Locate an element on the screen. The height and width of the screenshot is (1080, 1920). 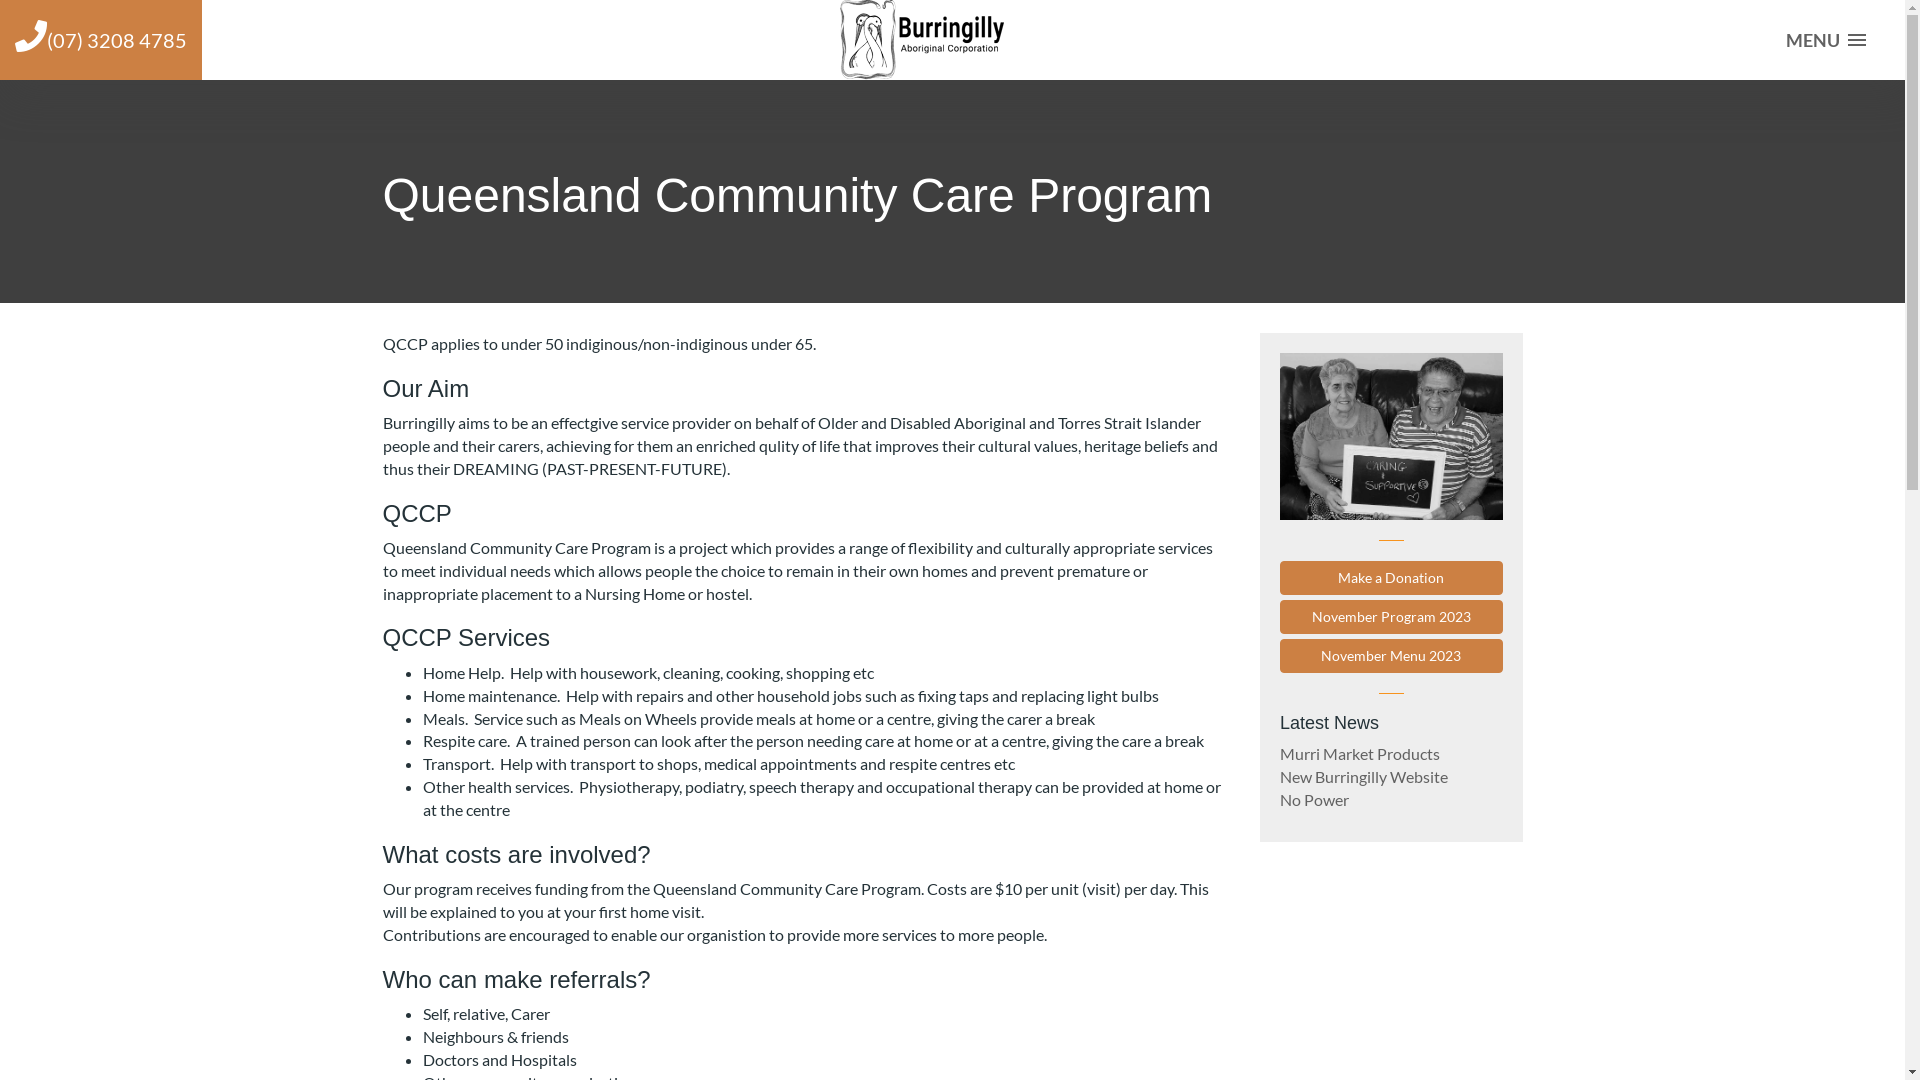
November Program 2023 is located at coordinates (1392, 617).